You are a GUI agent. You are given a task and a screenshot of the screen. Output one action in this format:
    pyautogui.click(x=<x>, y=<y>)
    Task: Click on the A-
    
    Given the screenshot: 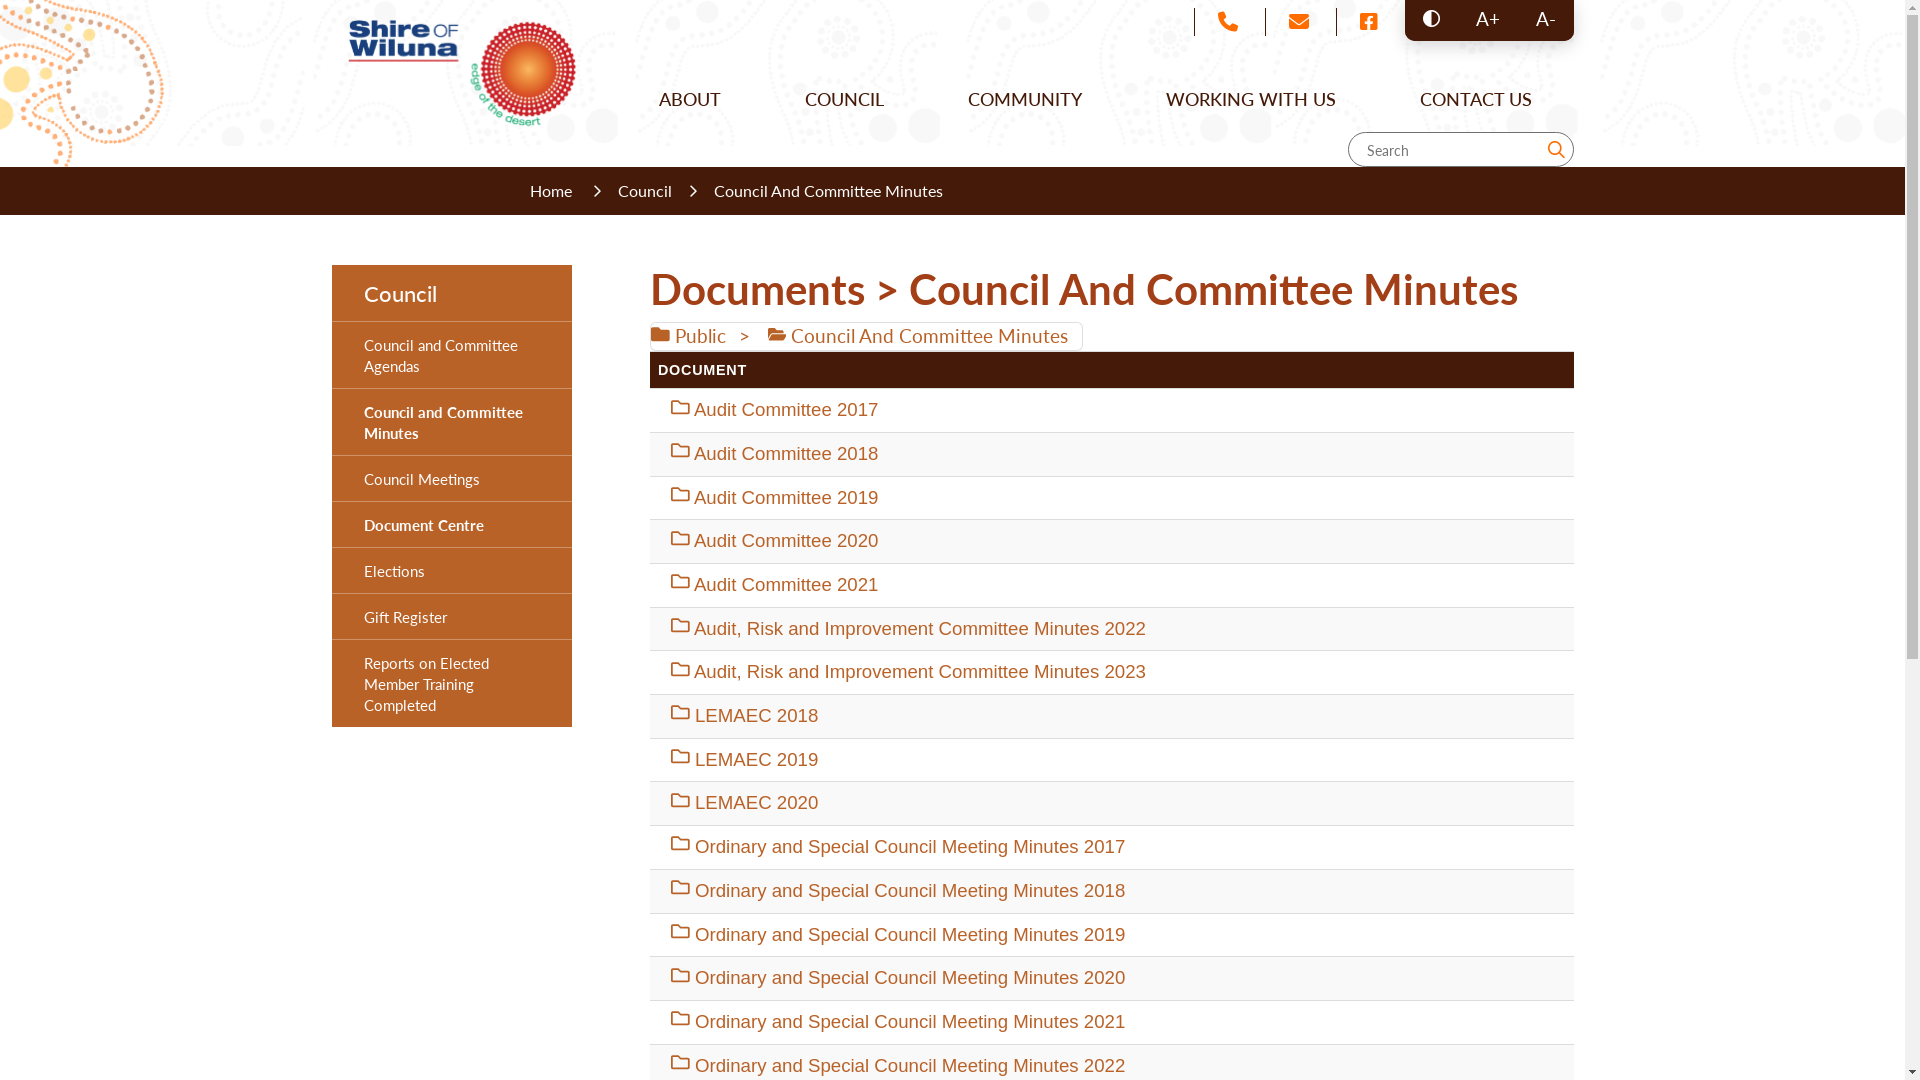 What is the action you would take?
    pyautogui.click(x=1546, y=20)
    